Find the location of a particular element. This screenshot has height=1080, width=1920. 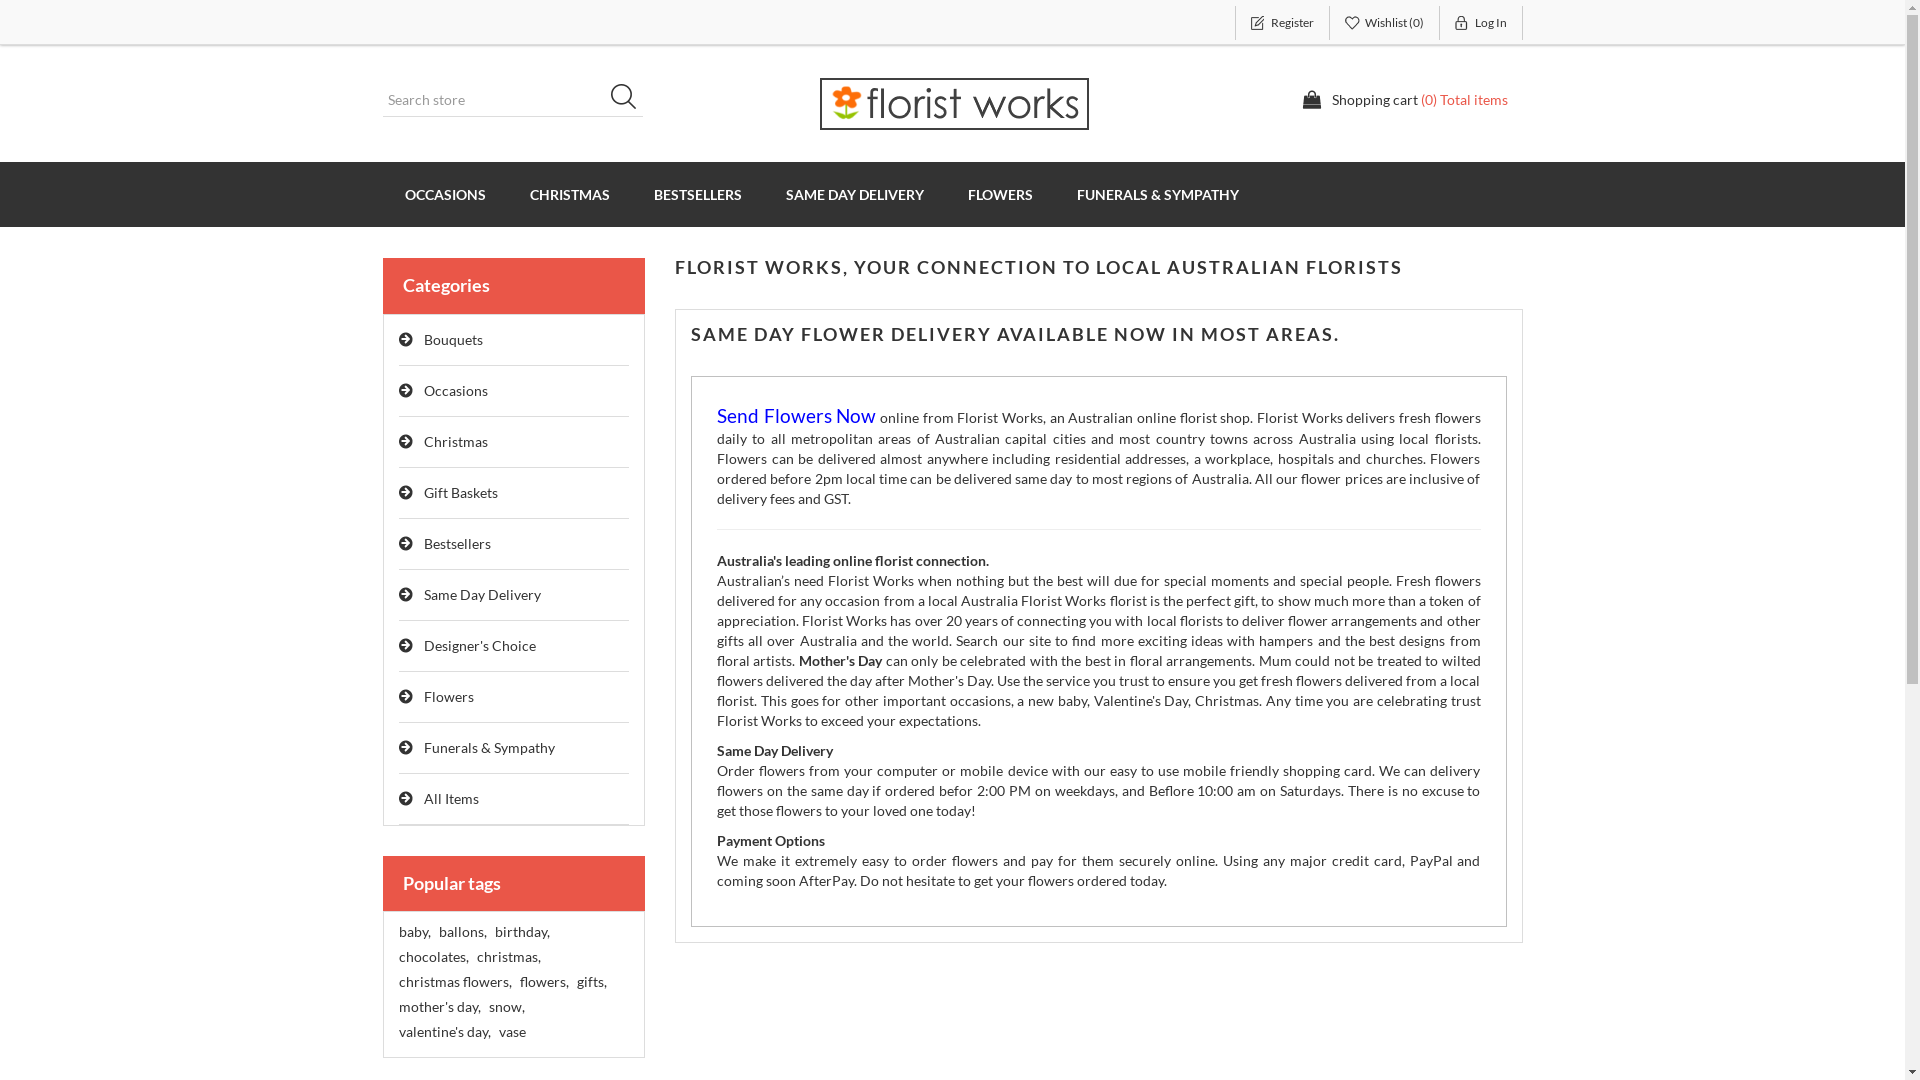

Christmas is located at coordinates (514, 442).